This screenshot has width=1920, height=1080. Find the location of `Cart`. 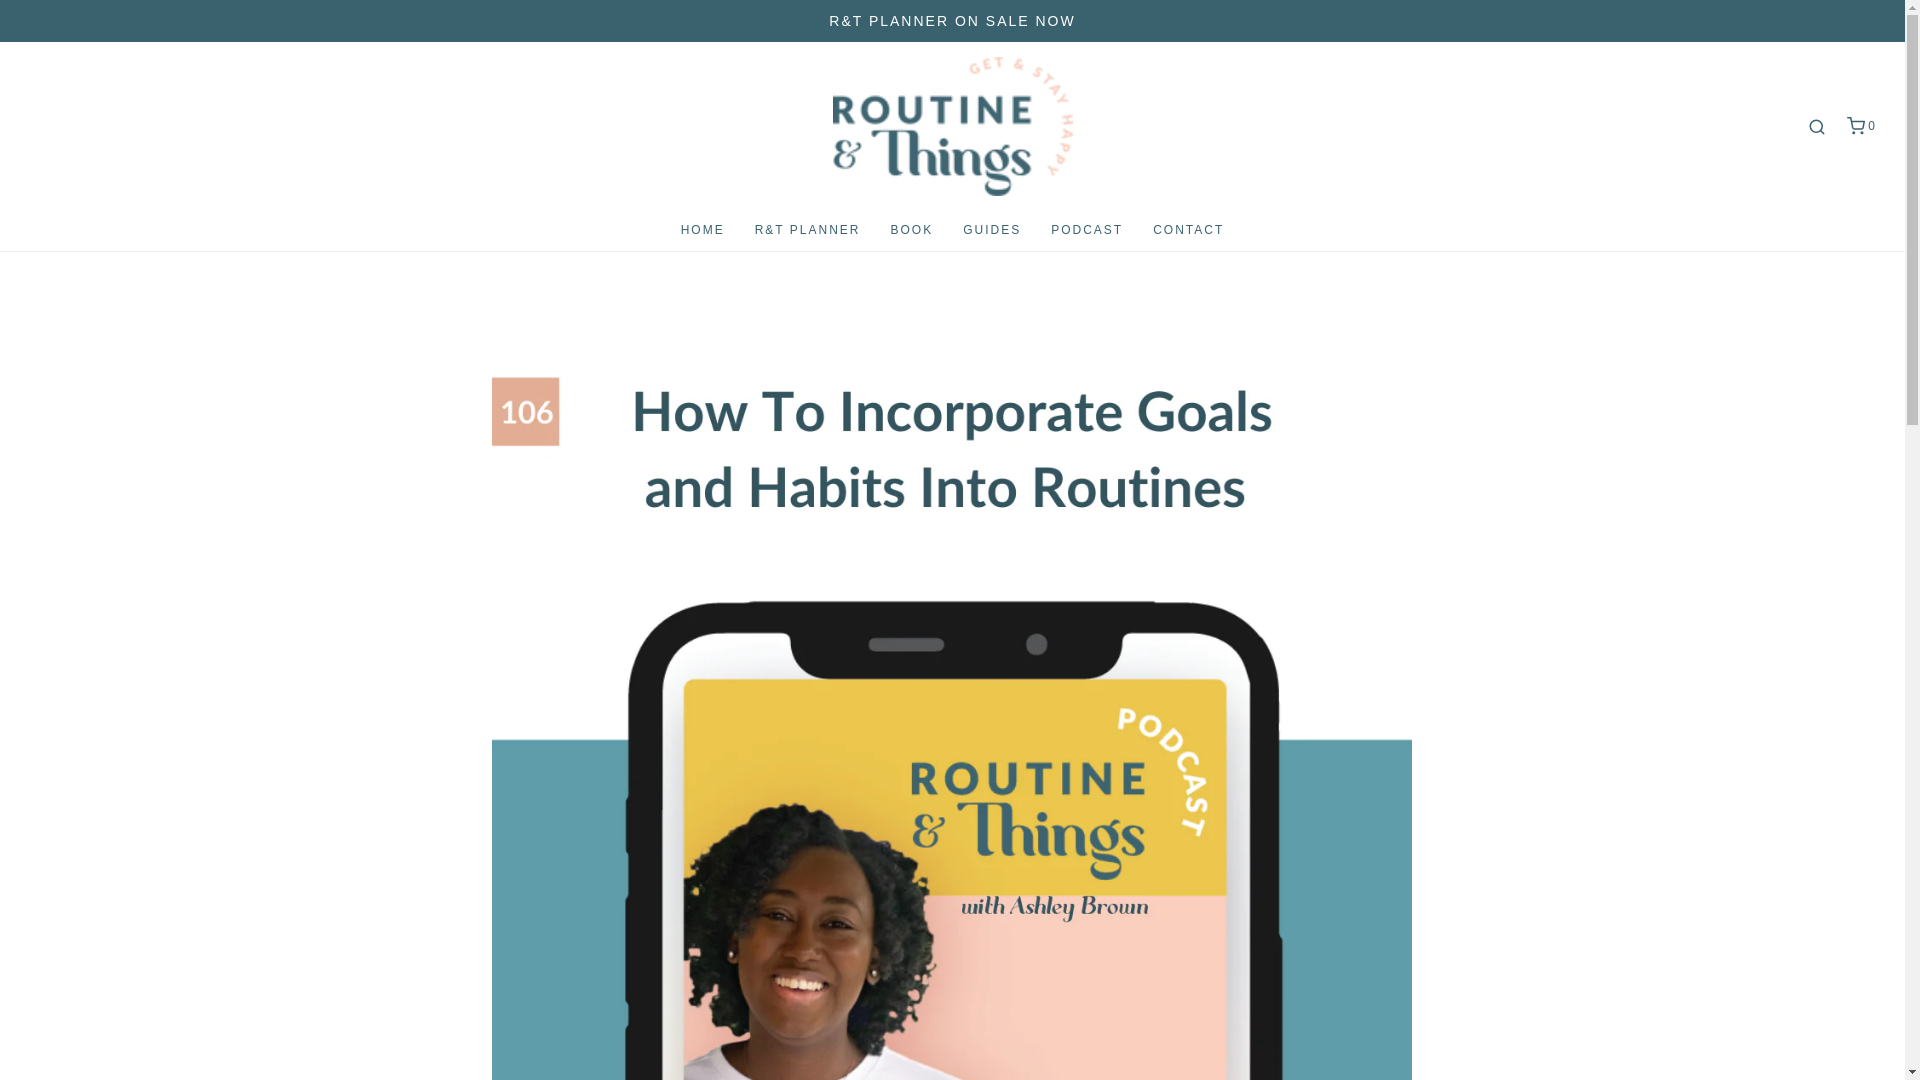

Cart is located at coordinates (1859, 126).